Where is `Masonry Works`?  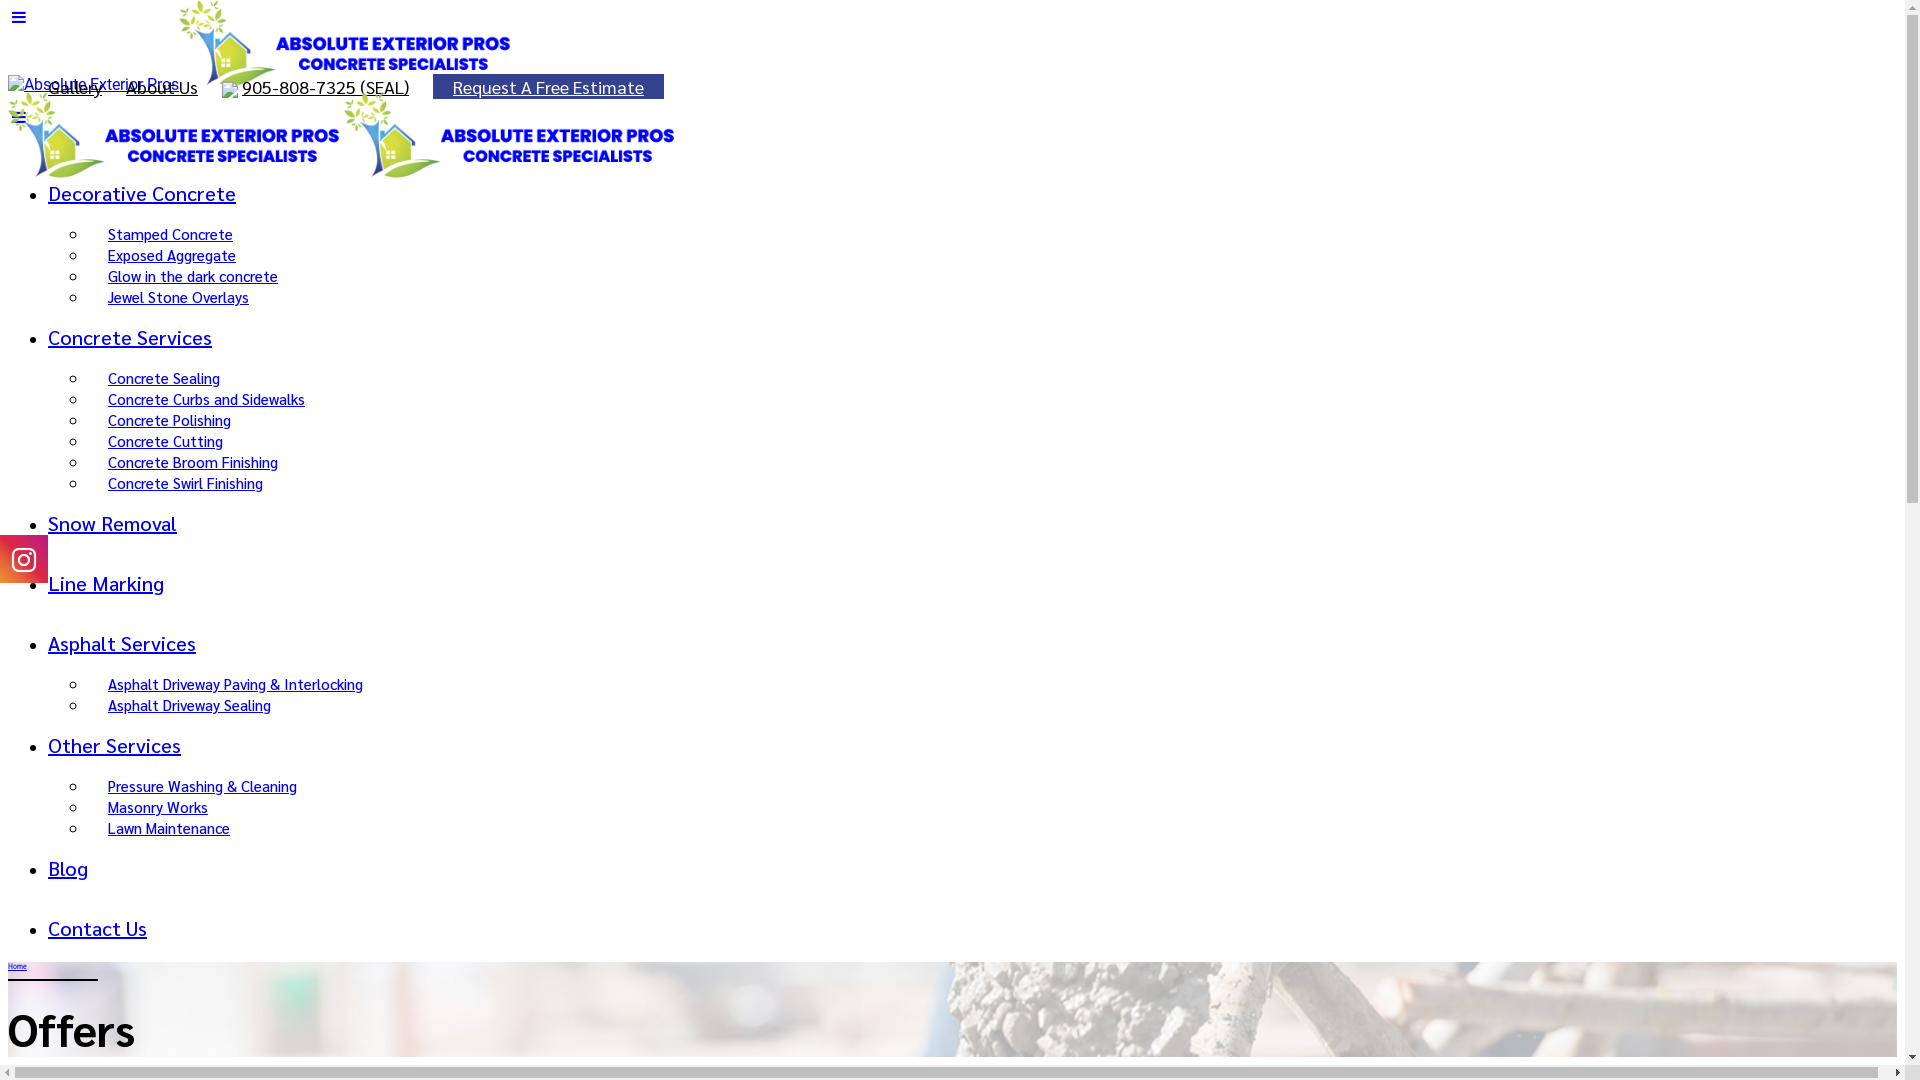
Masonry Works is located at coordinates (158, 806).